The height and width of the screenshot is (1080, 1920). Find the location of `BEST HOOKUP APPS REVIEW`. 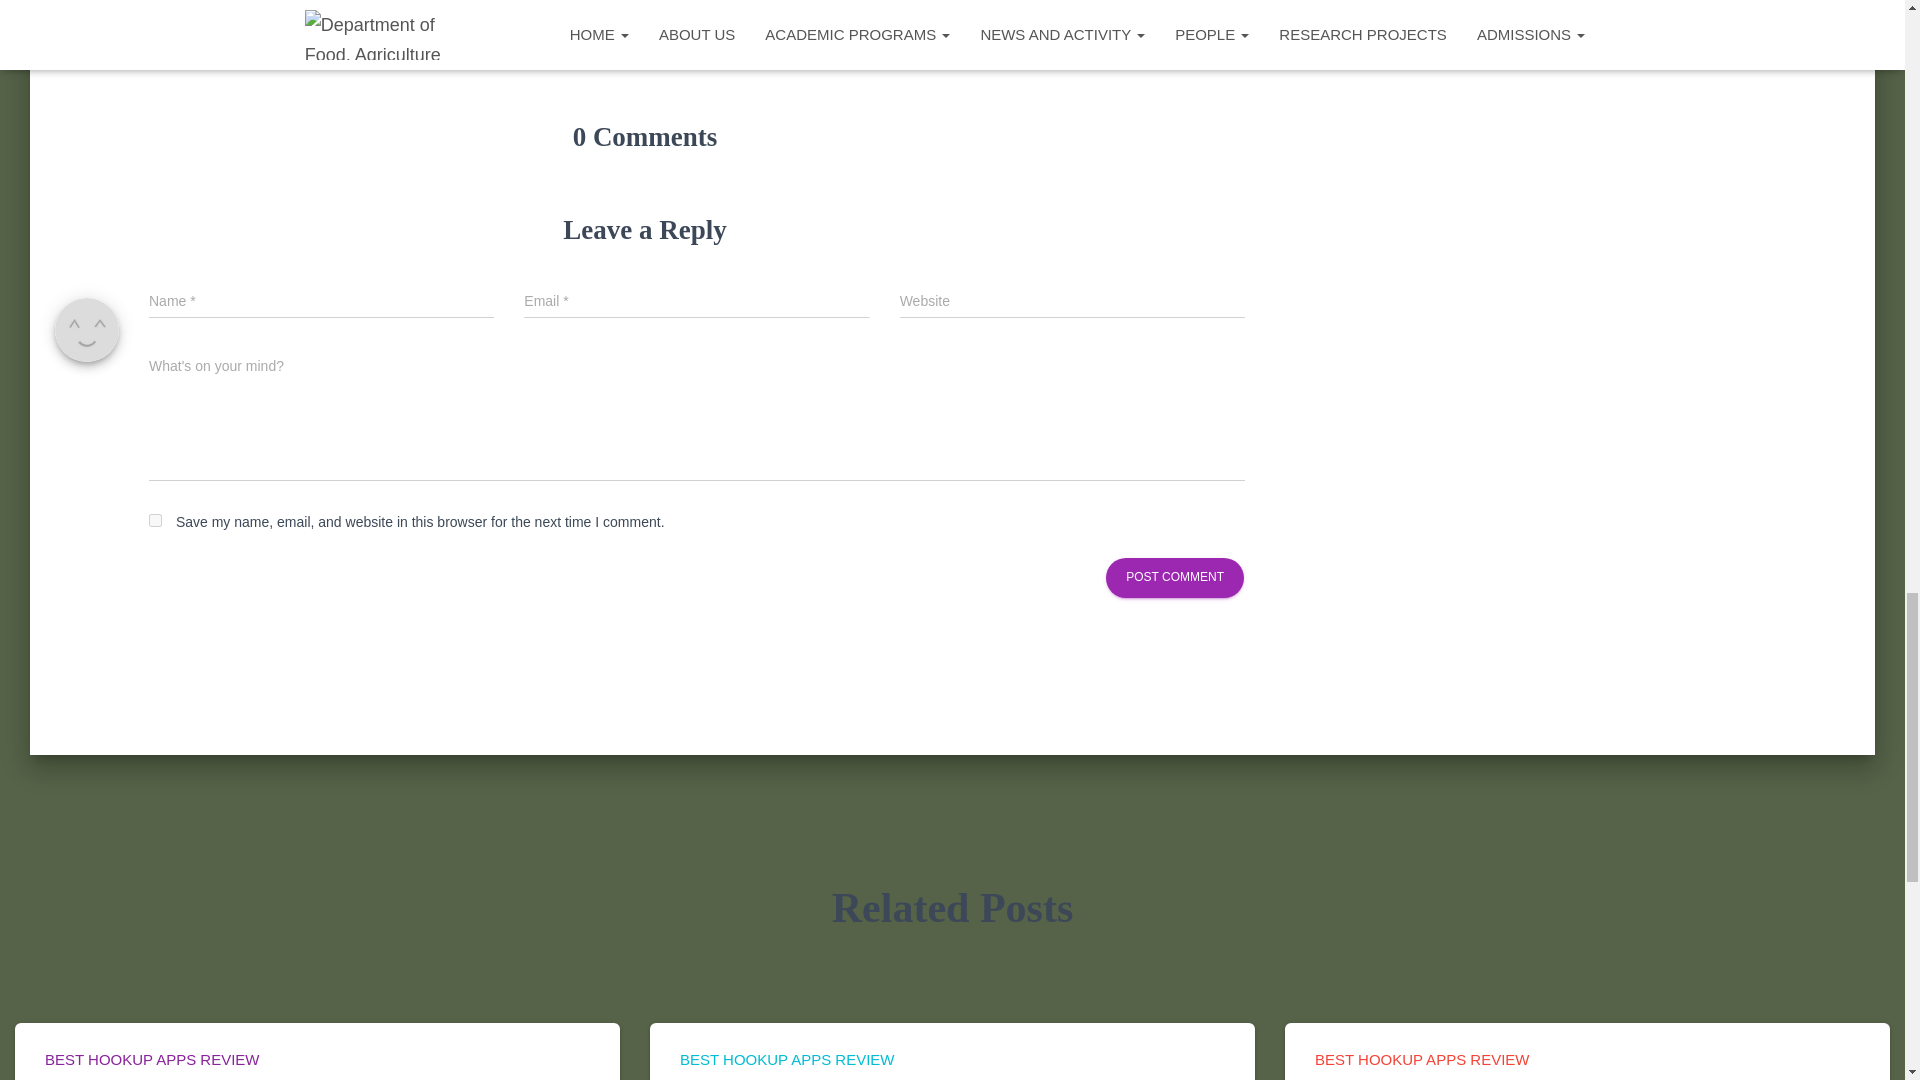

BEST HOOKUP APPS REVIEW is located at coordinates (786, 1059).